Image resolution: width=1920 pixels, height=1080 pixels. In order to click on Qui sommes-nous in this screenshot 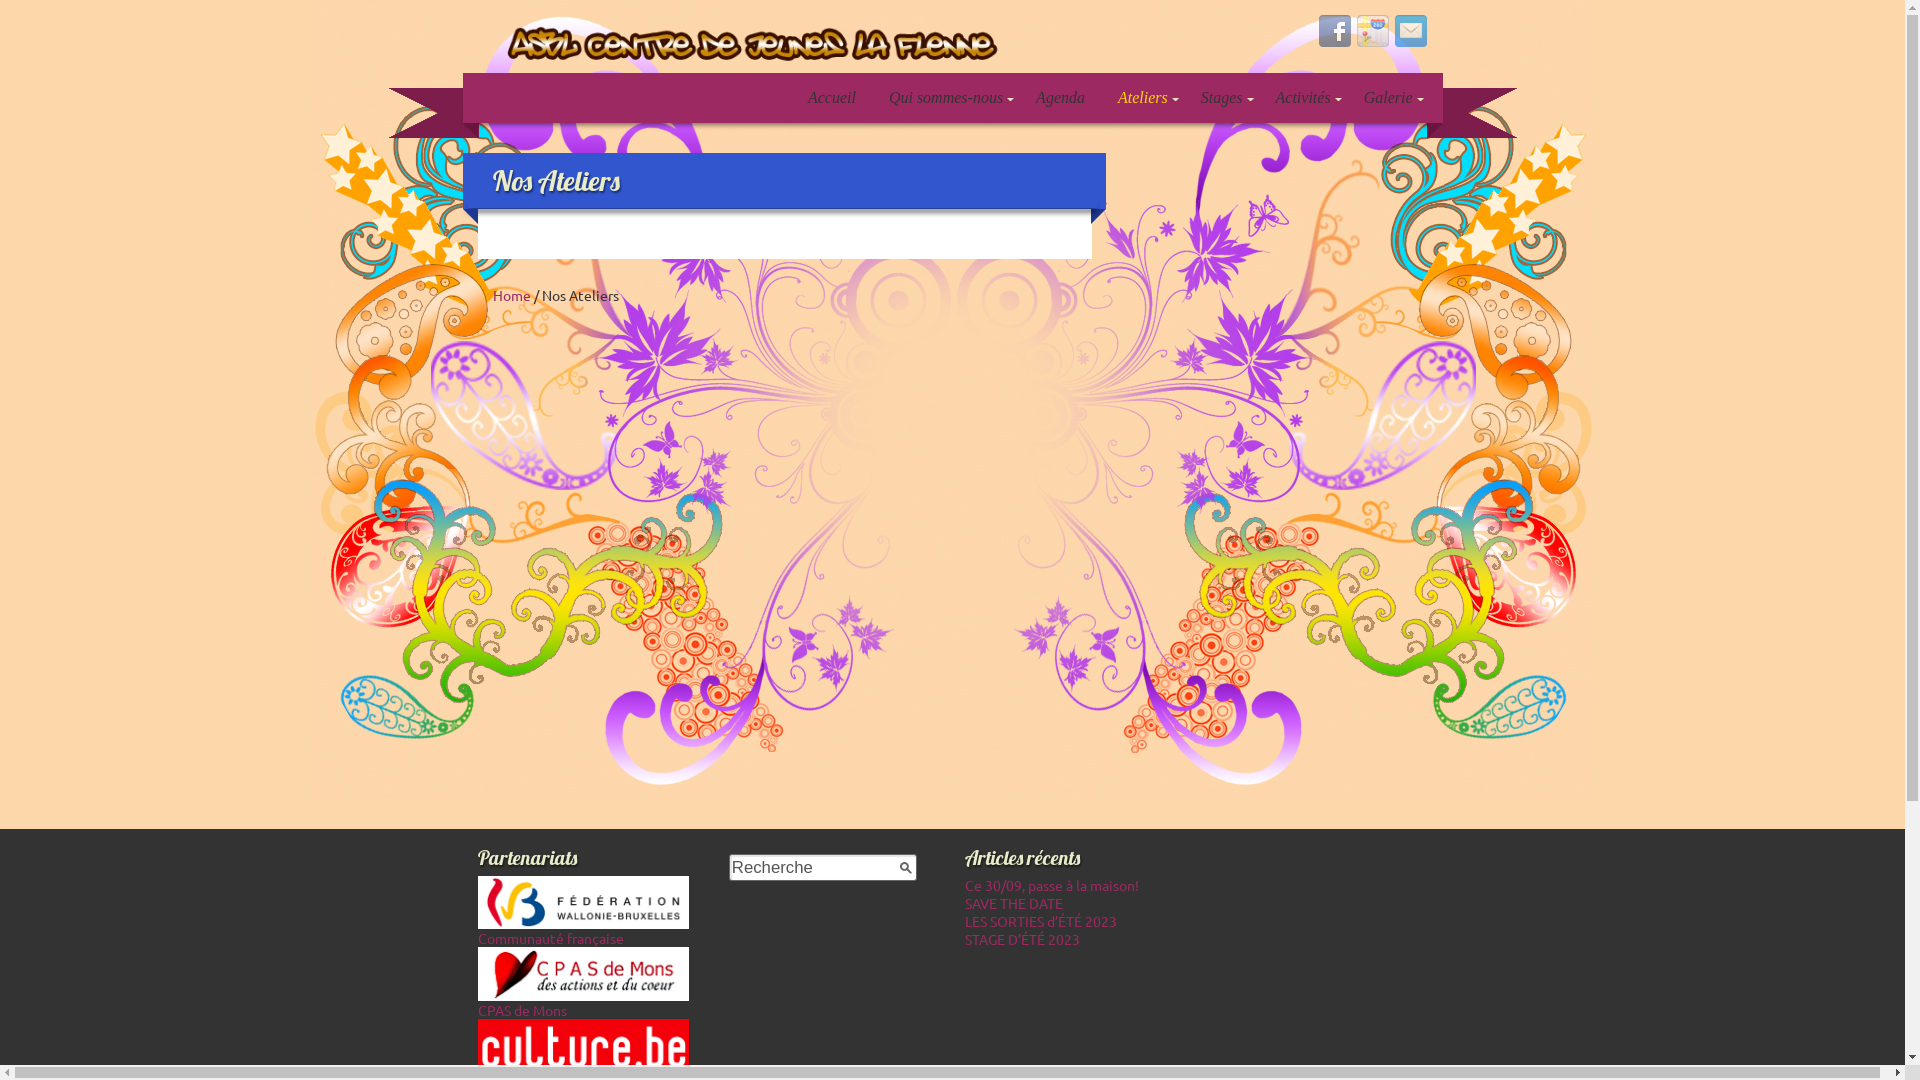, I will do `click(946, 98)`.